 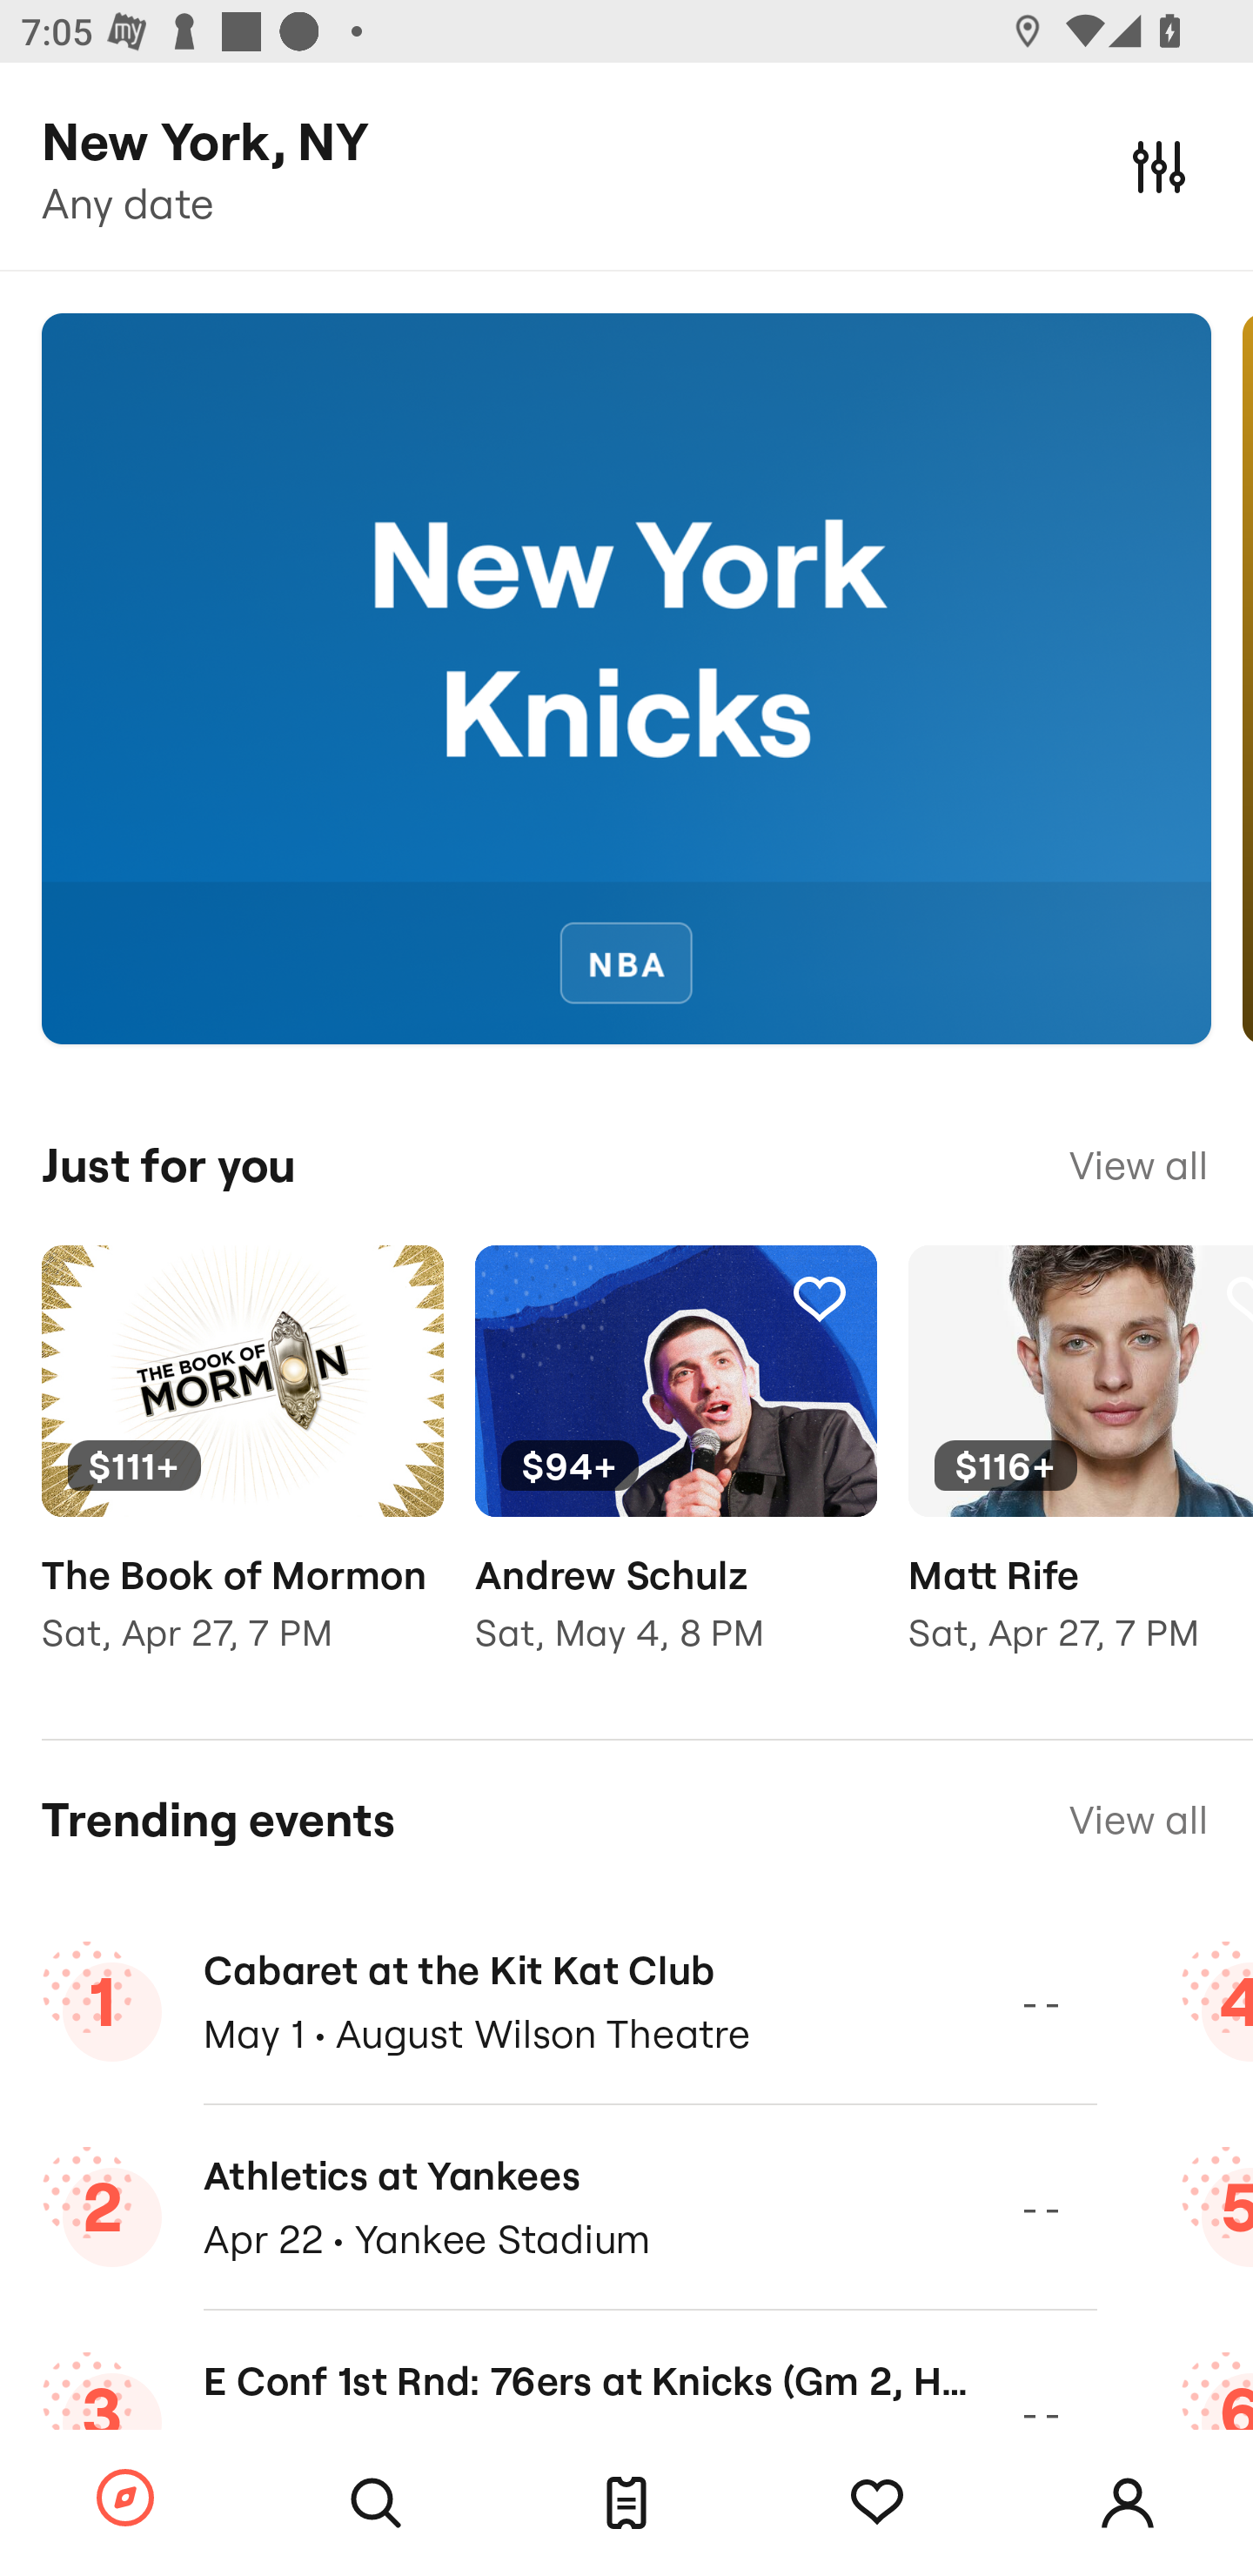 What do you see at coordinates (1081, 1471) in the screenshot?
I see `Tracking $116+ Matt Rife Sat, Apr 27, 7 PM` at bounding box center [1081, 1471].